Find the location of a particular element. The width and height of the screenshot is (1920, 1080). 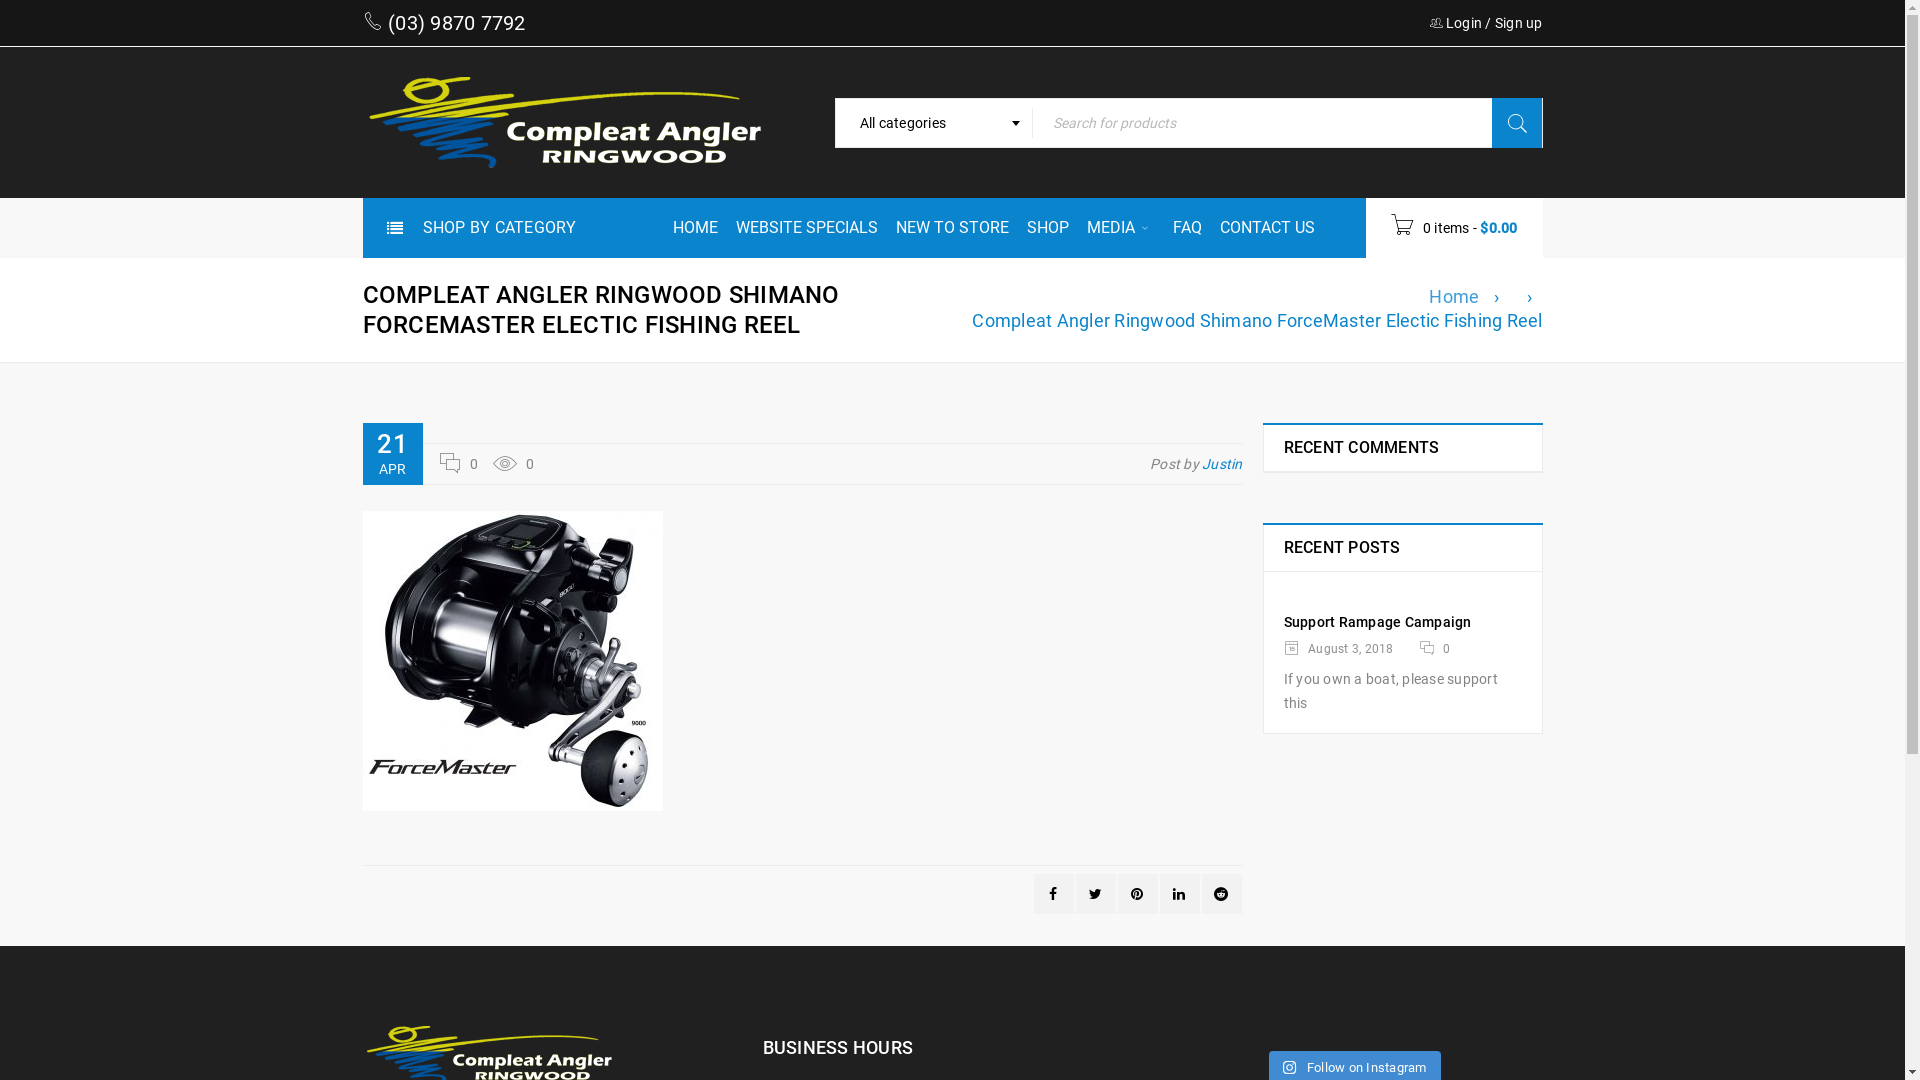

Search is located at coordinates (1517, 123).